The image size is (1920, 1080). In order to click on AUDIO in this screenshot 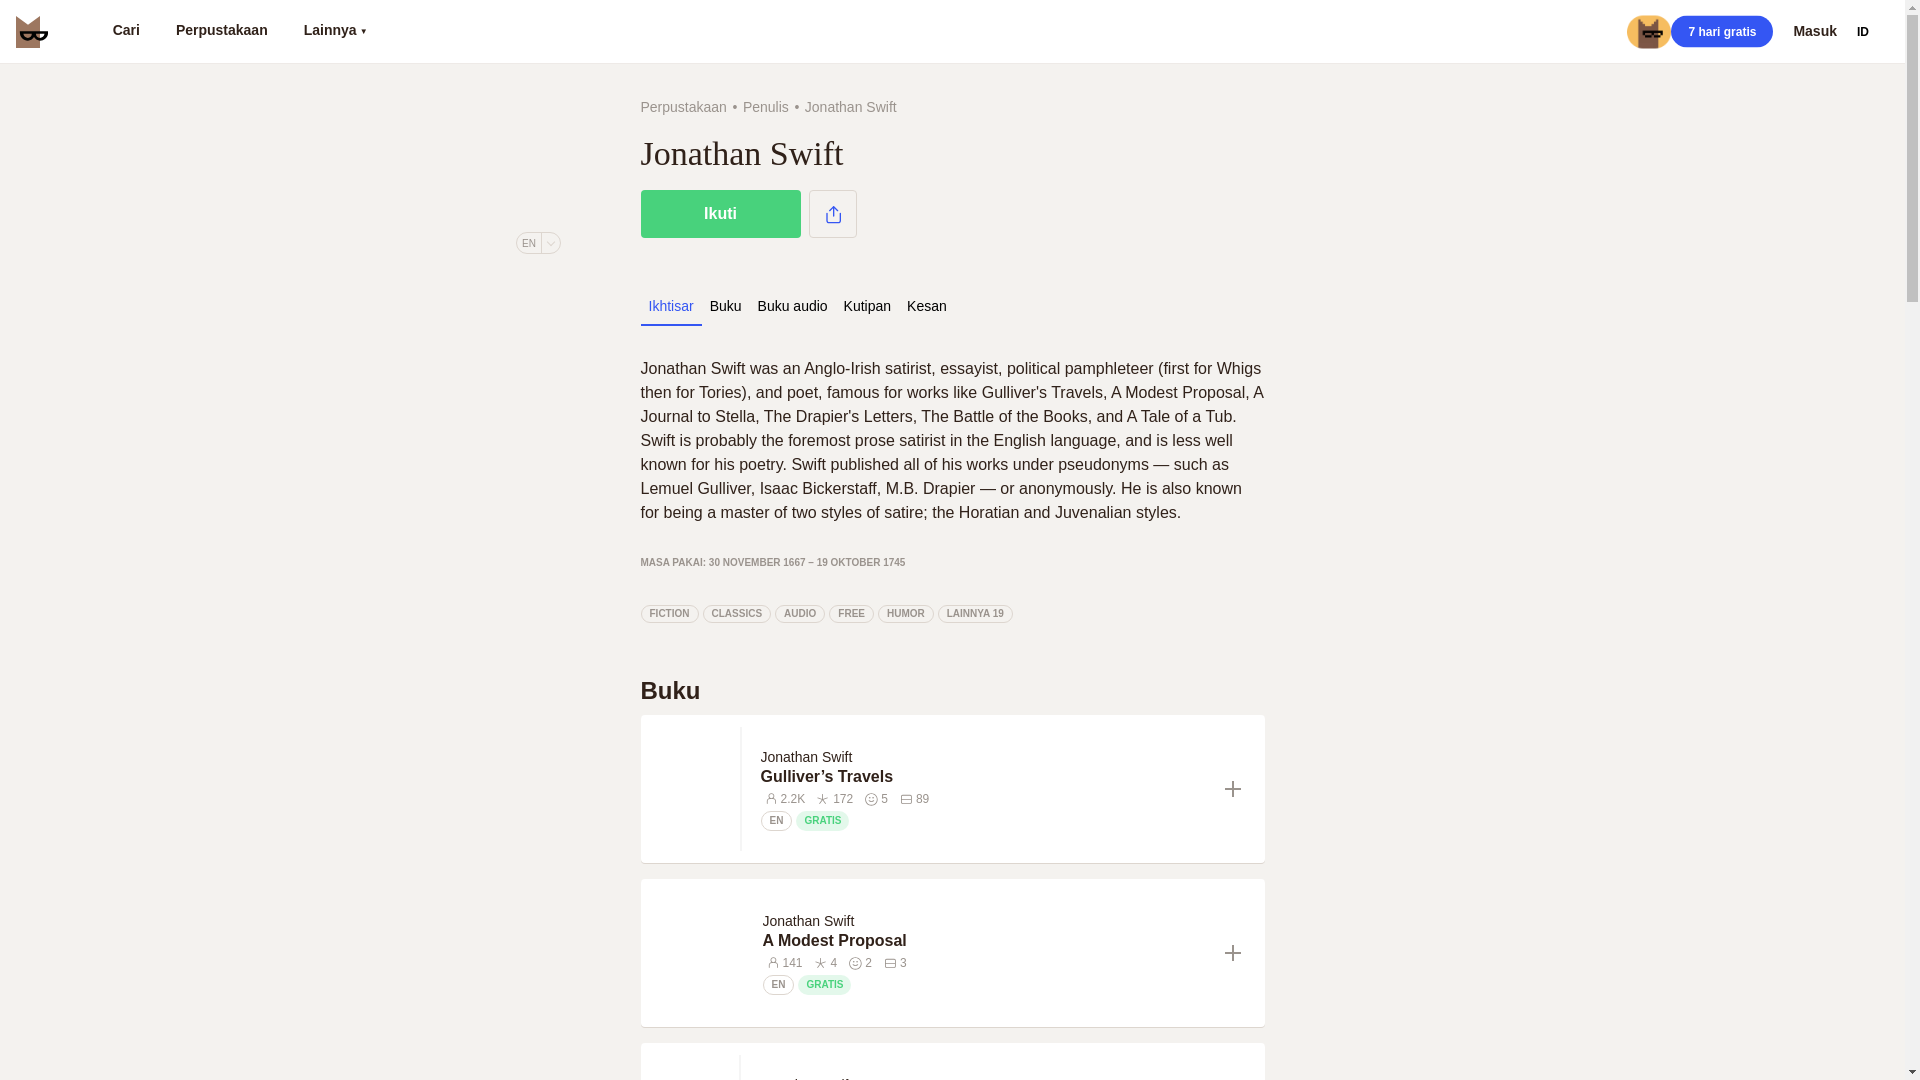, I will do `click(800, 614)`.